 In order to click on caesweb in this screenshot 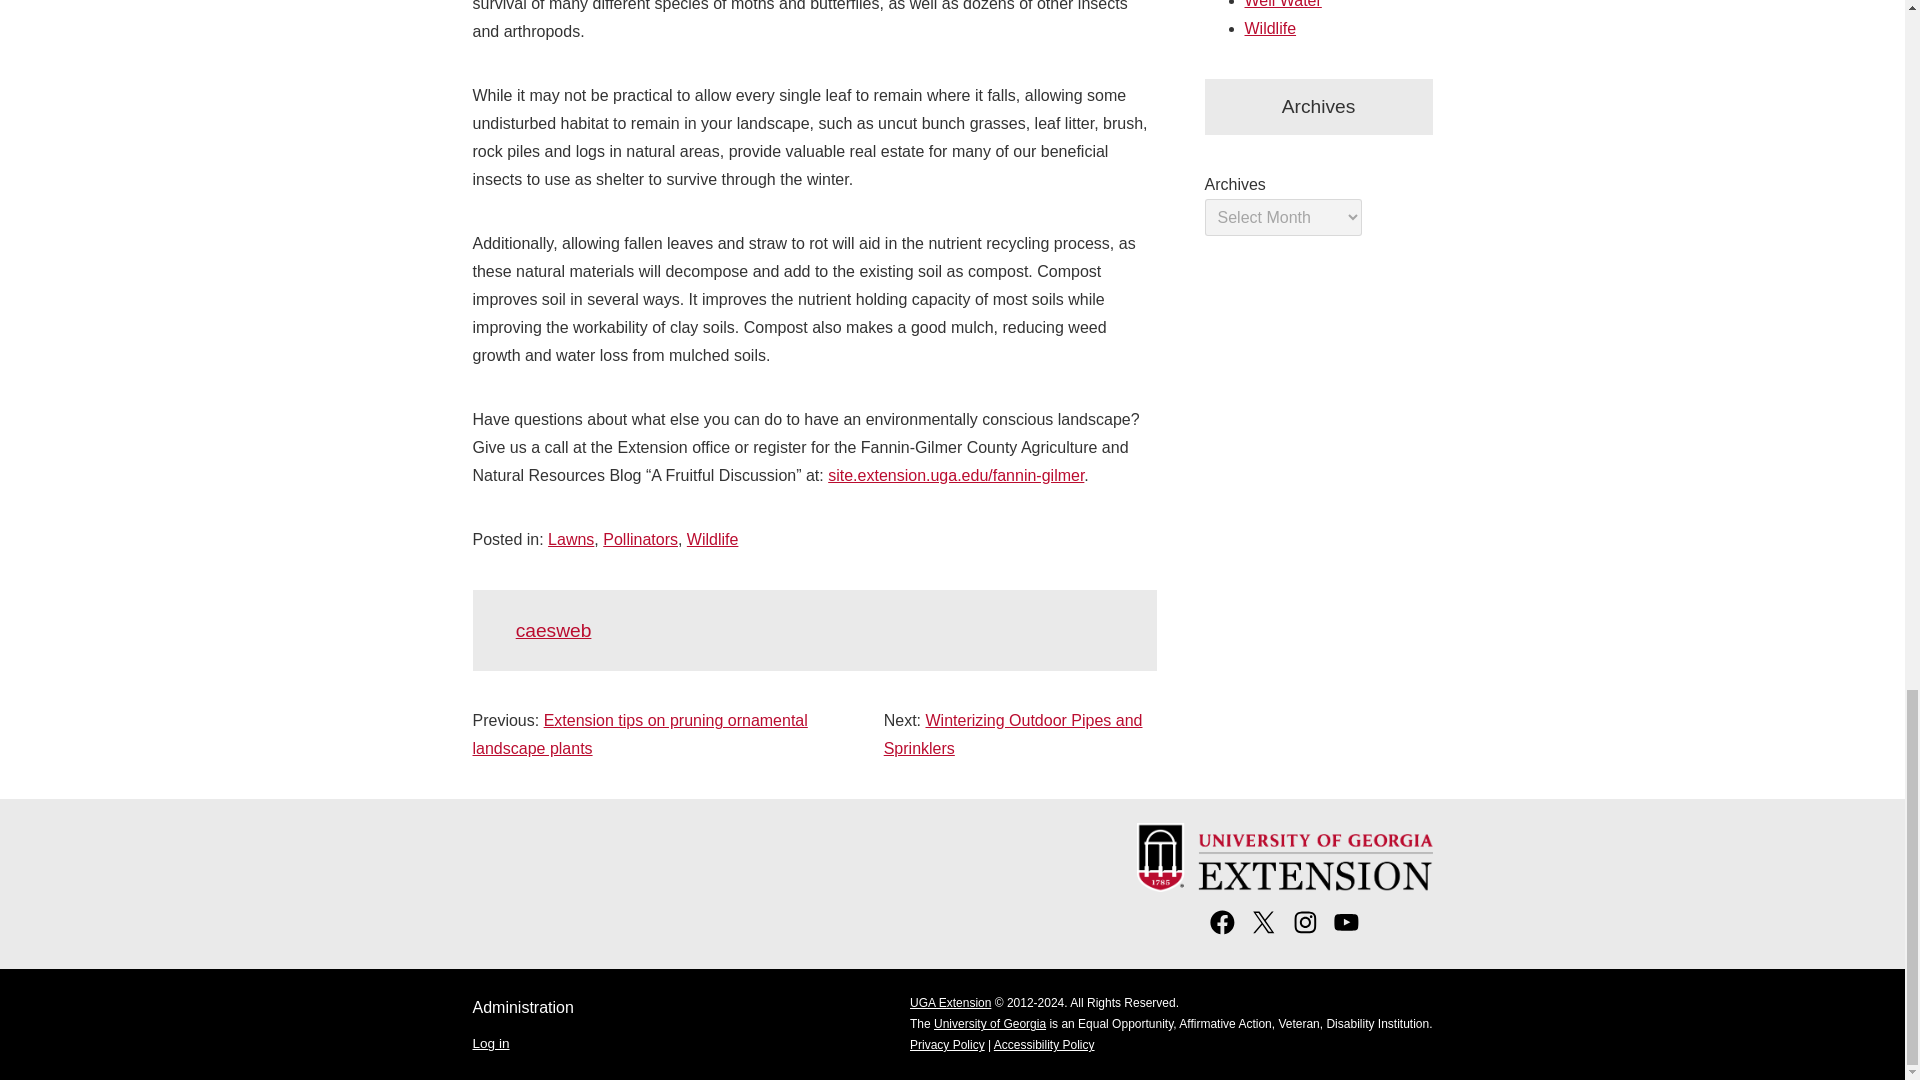, I will do `click(554, 630)`.